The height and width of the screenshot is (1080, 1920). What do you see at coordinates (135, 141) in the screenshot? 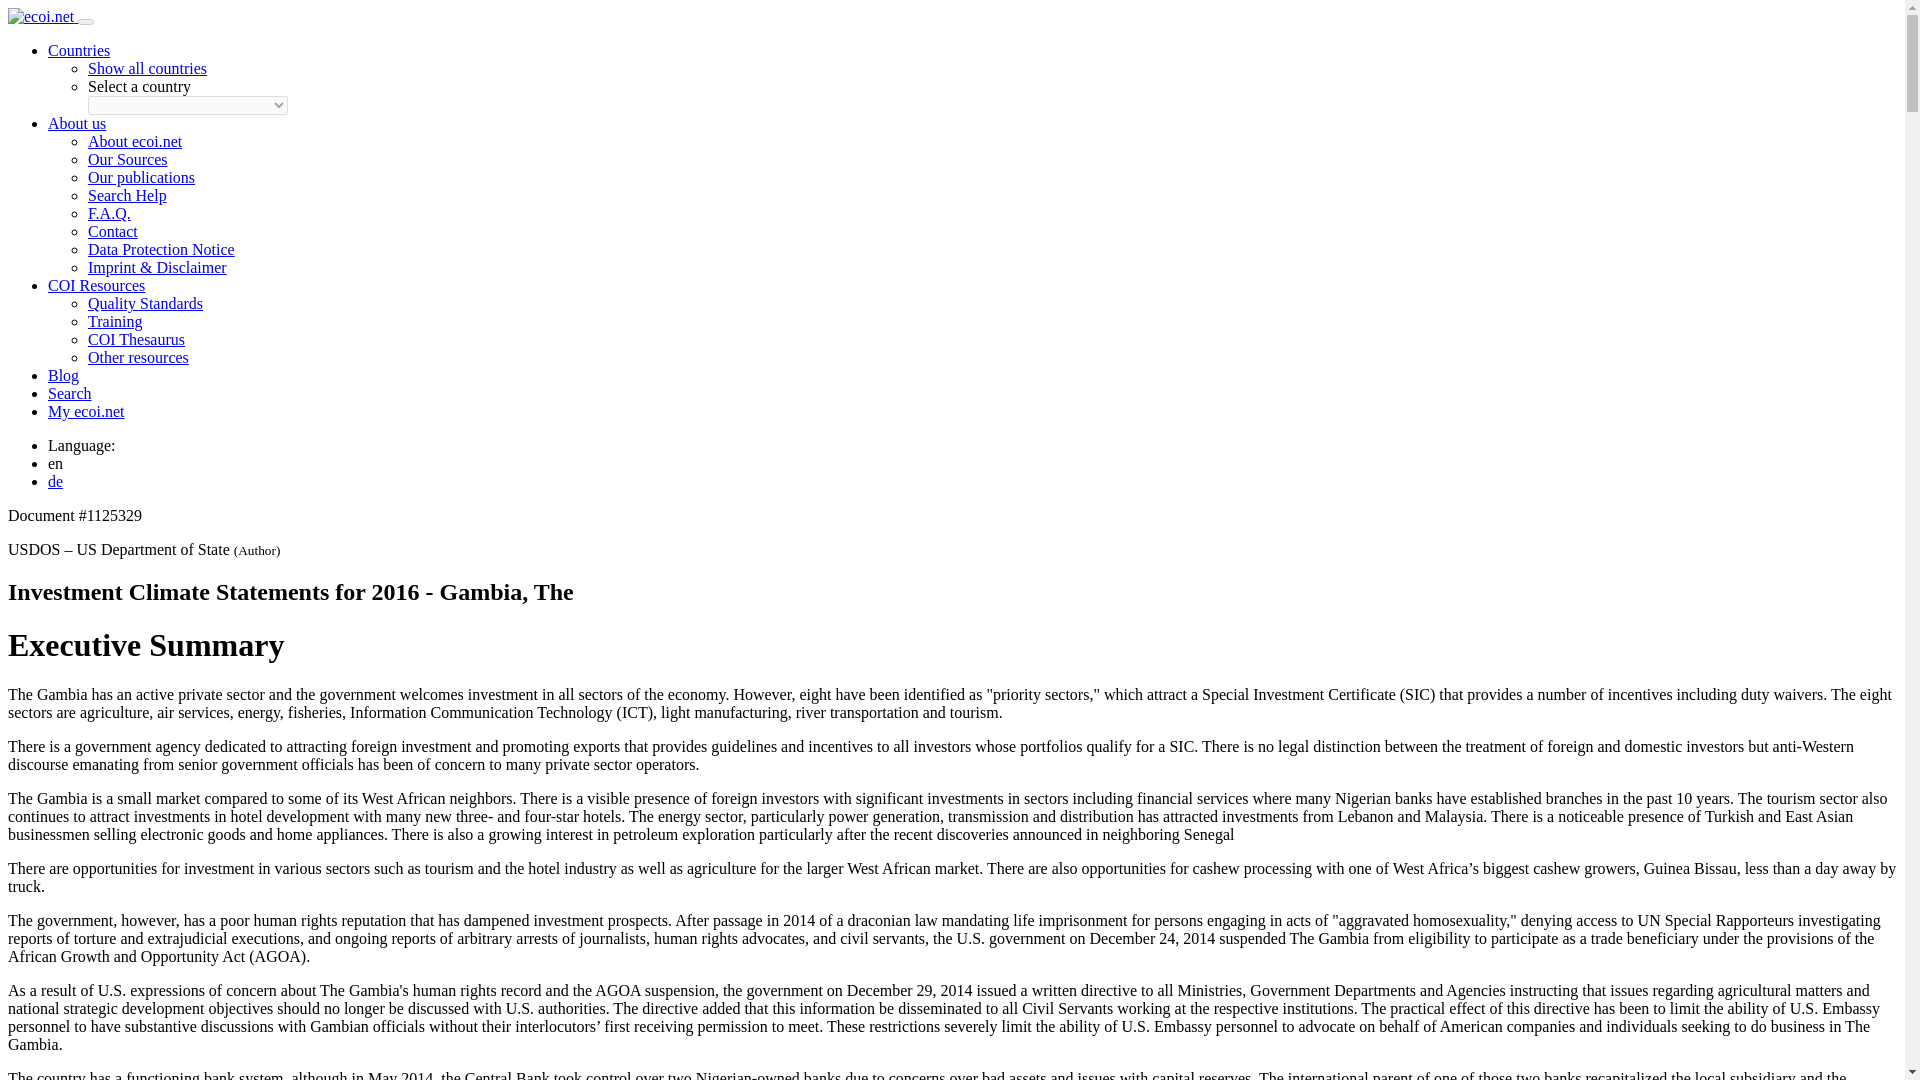
I see `About ecoi.net` at bounding box center [135, 141].